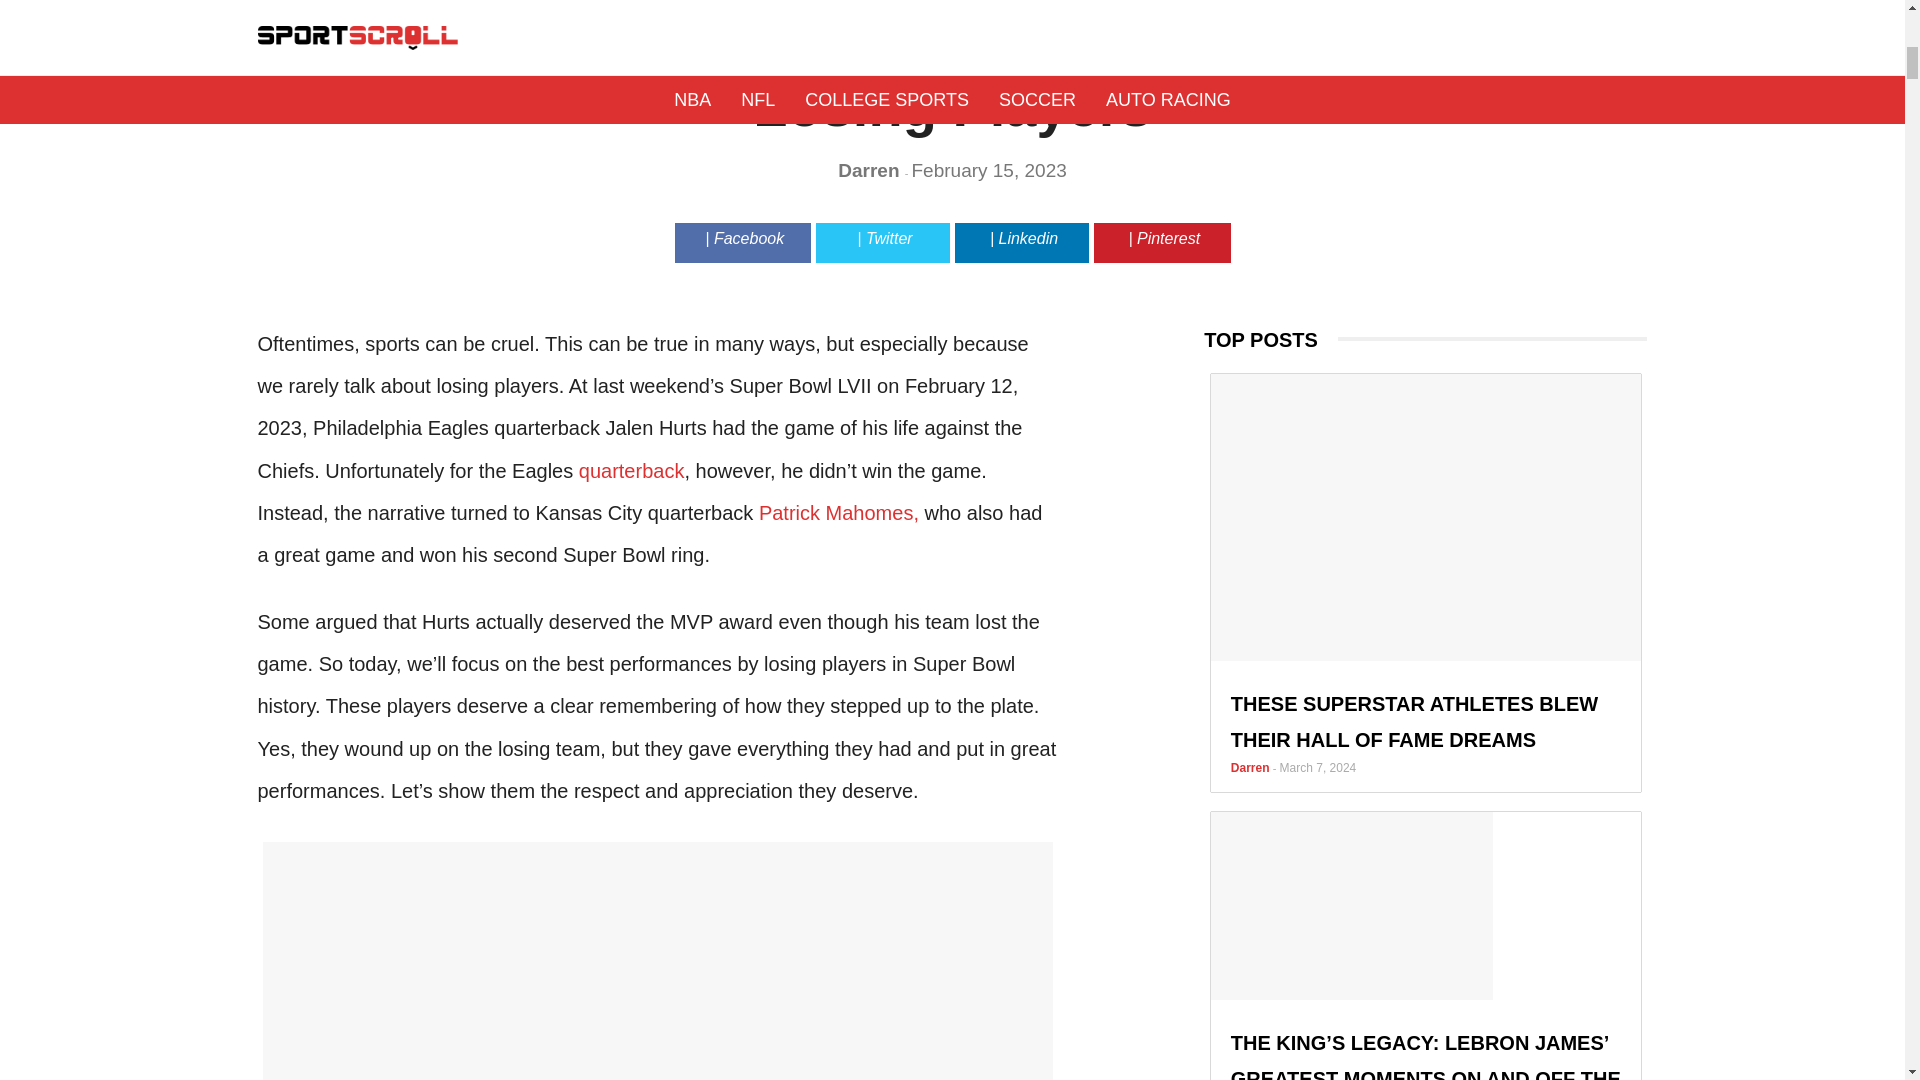 The width and height of the screenshot is (1920, 1080). What do you see at coordinates (838, 512) in the screenshot?
I see `Patrick Mahomes,` at bounding box center [838, 512].